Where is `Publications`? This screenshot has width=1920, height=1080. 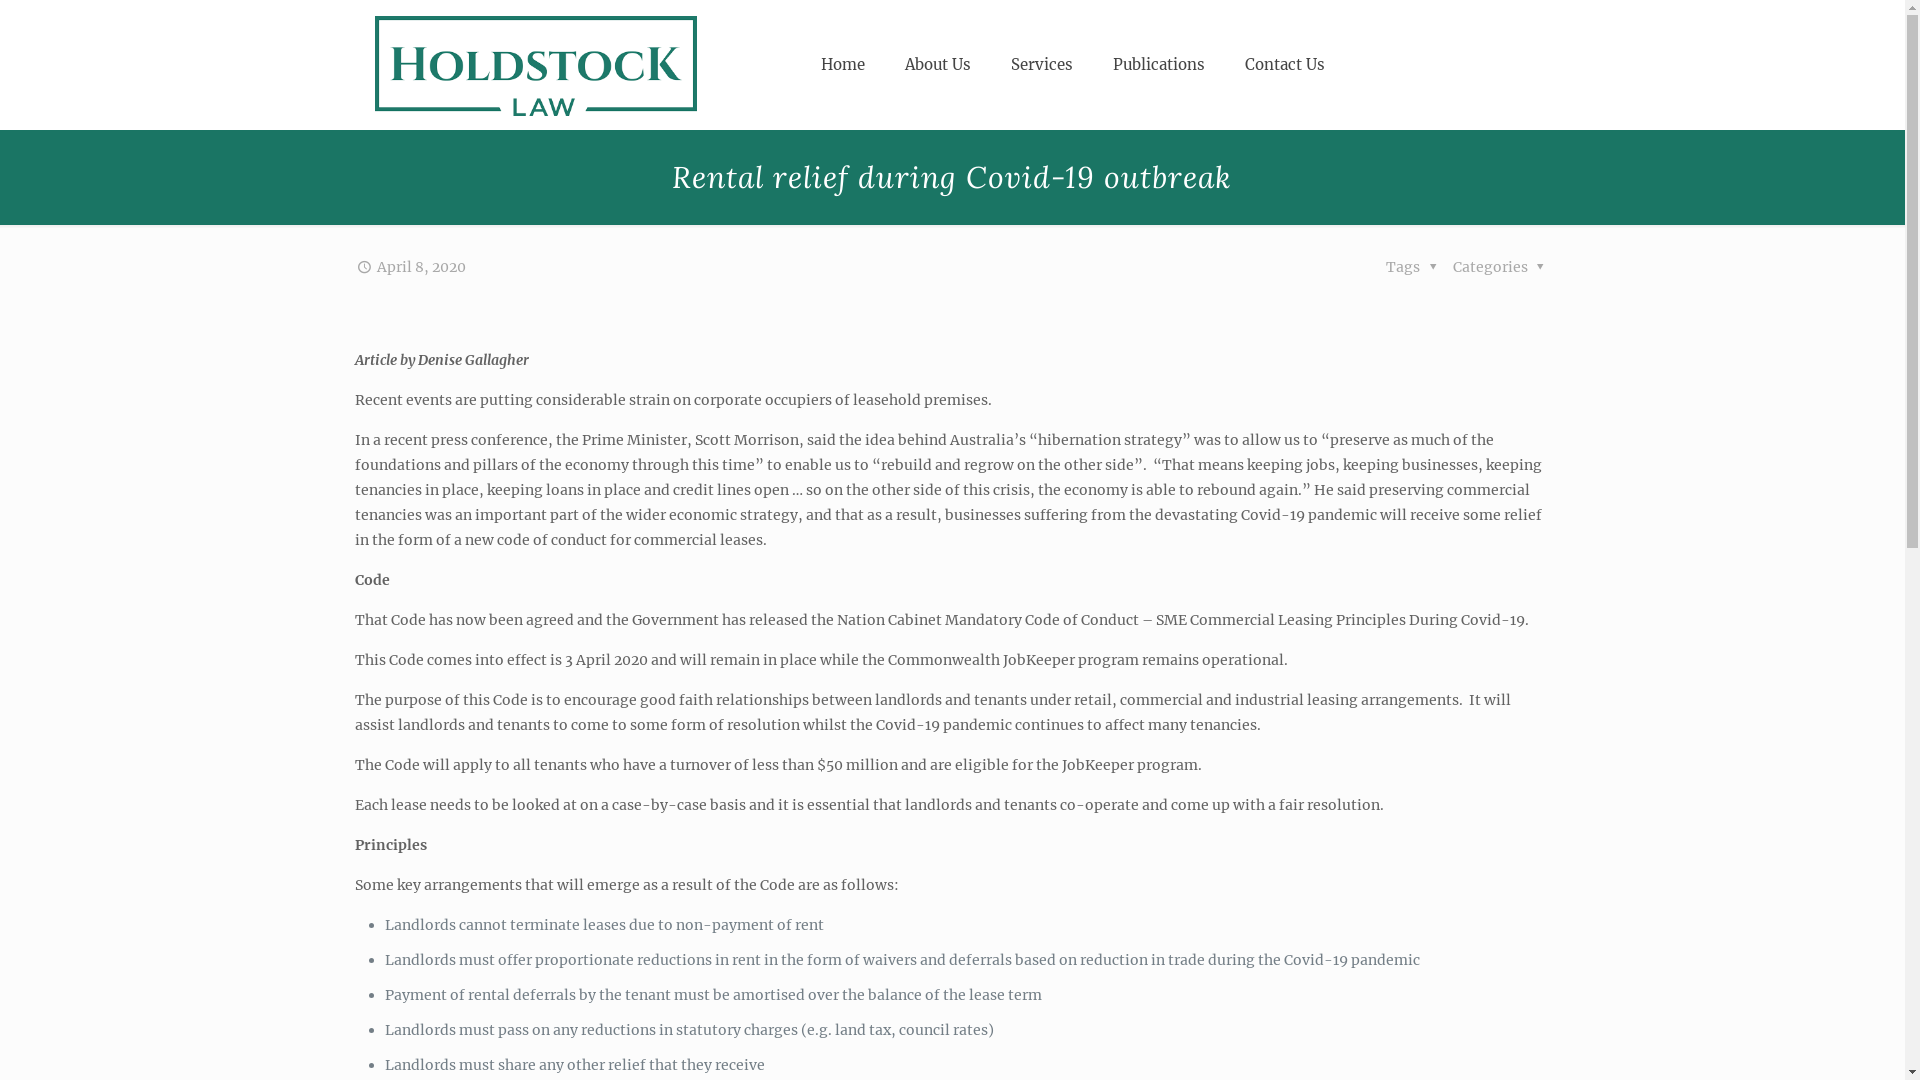
Publications is located at coordinates (1159, 65).